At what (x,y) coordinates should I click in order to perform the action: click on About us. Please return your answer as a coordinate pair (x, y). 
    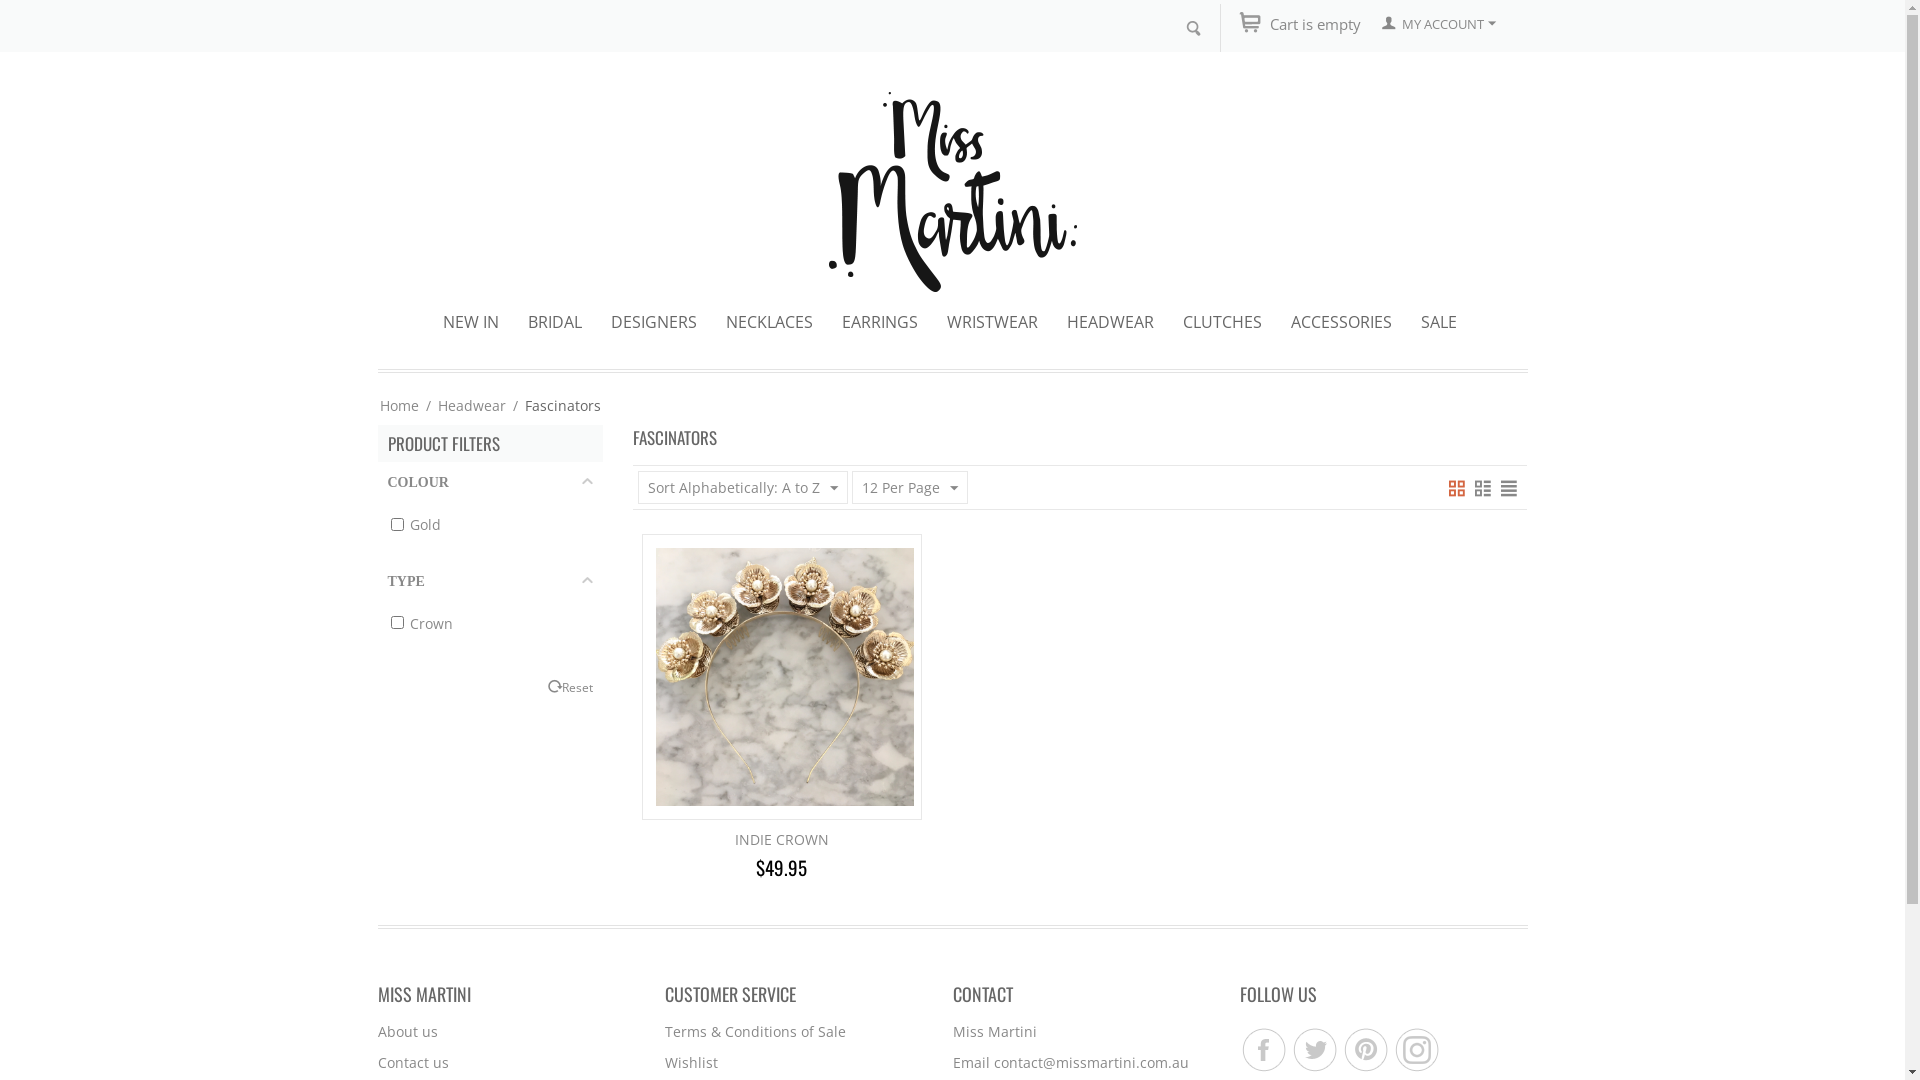
    Looking at the image, I should click on (408, 1032).